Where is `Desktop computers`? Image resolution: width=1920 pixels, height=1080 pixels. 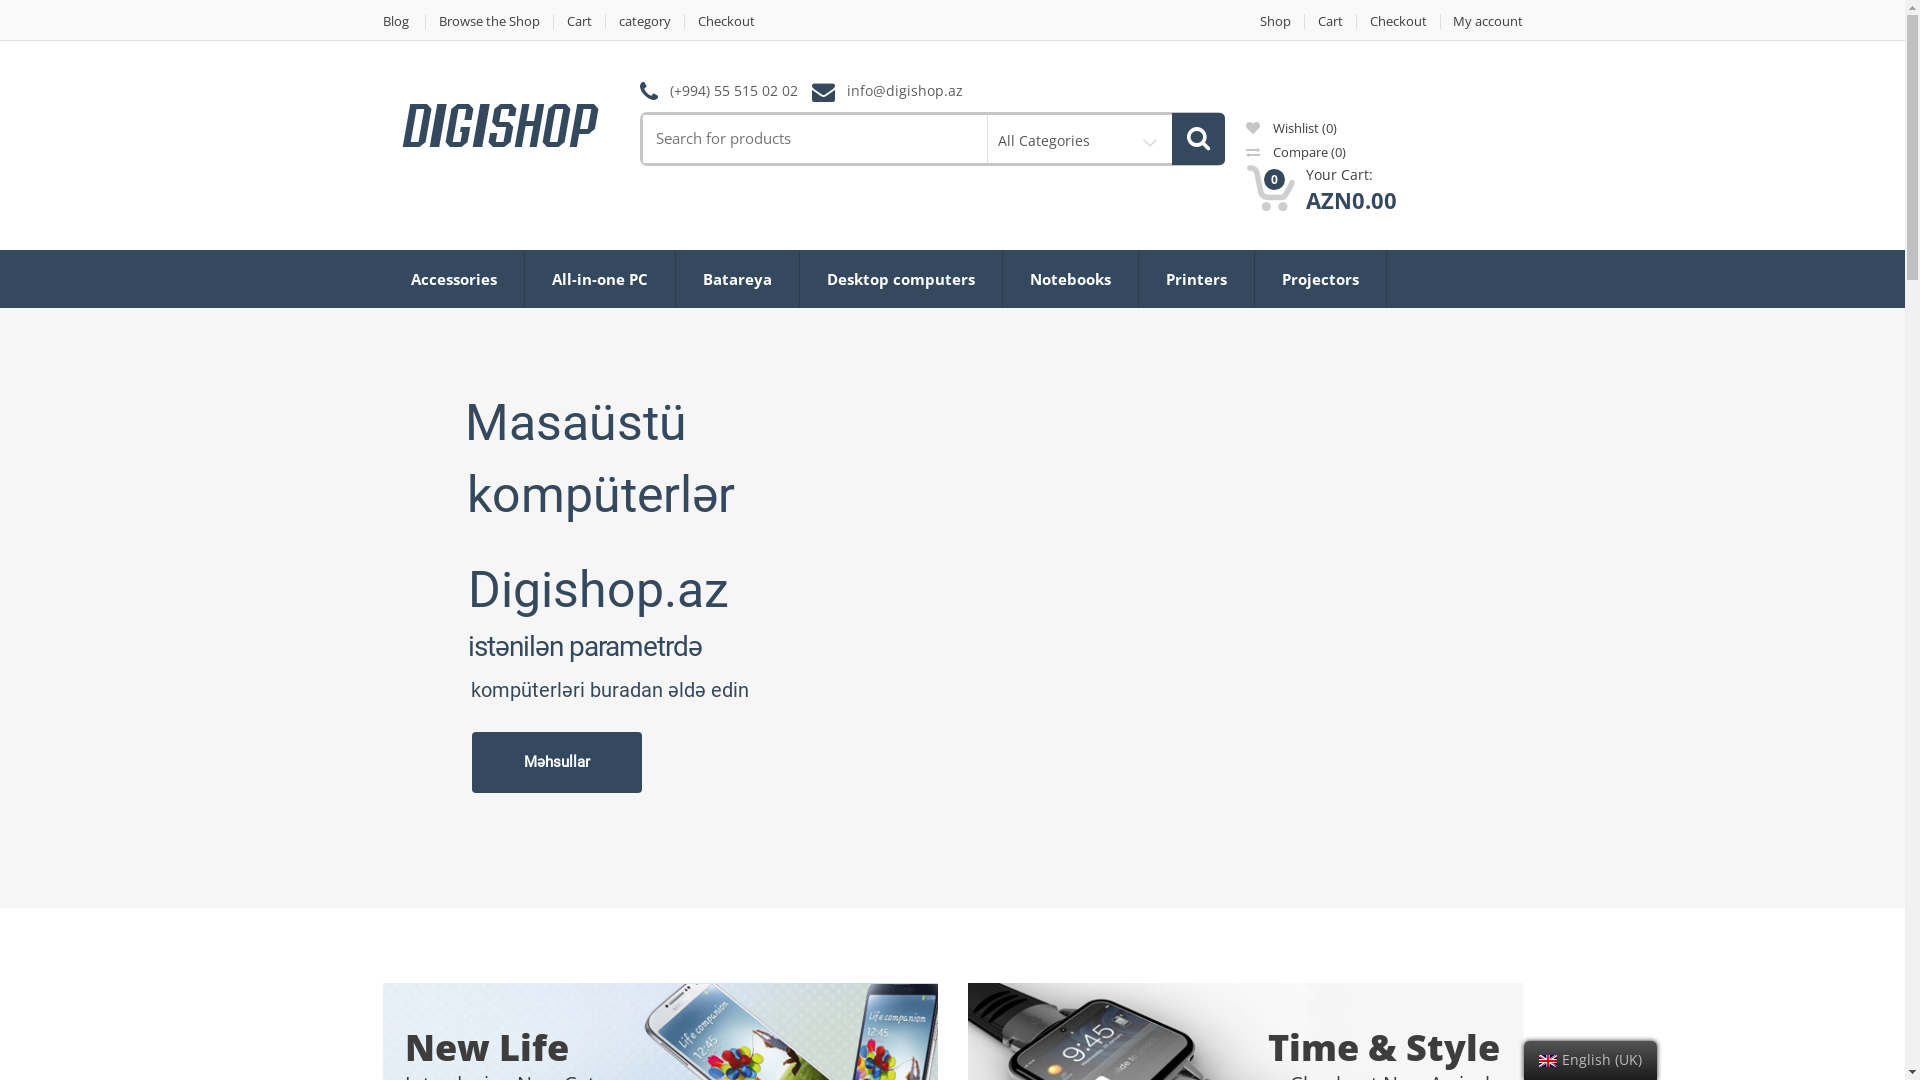
Desktop computers is located at coordinates (901, 279).